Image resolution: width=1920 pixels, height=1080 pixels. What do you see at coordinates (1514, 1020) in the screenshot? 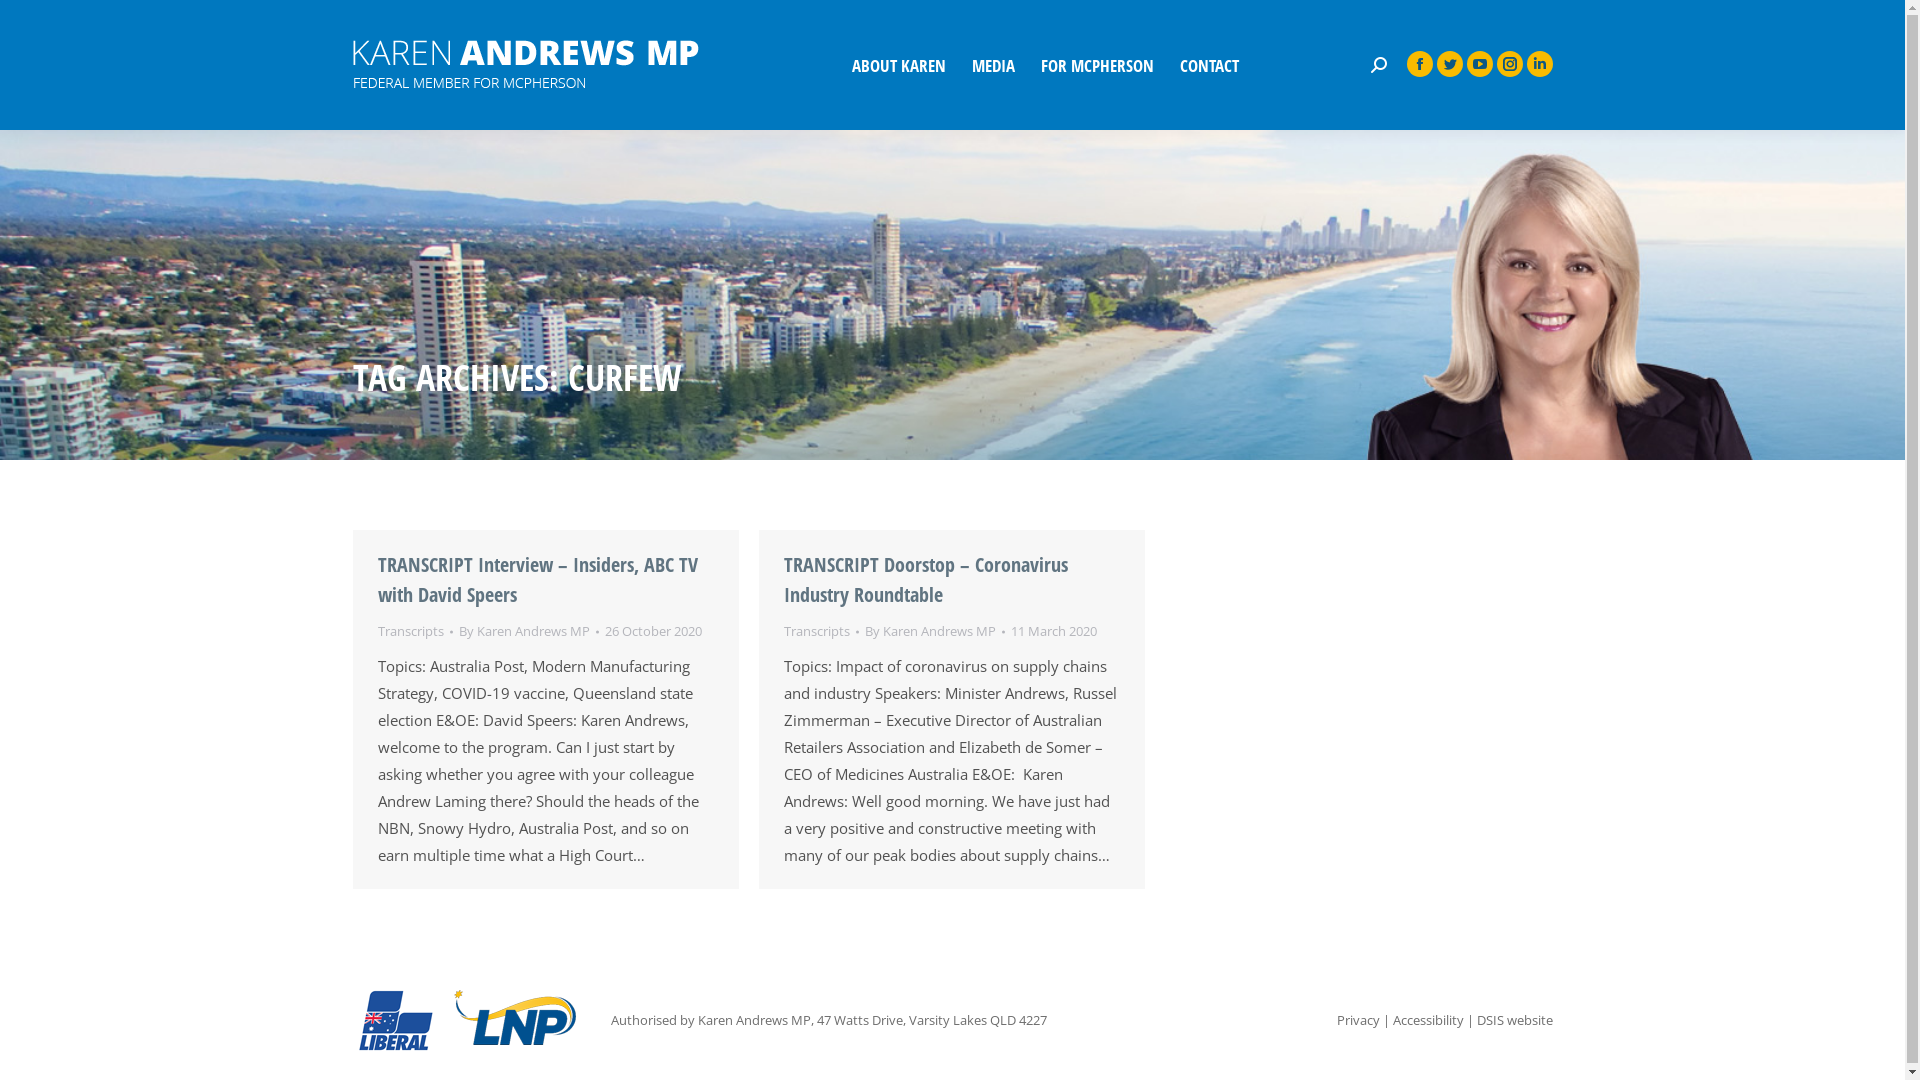
I see `DSIS website` at bounding box center [1514, 1020].